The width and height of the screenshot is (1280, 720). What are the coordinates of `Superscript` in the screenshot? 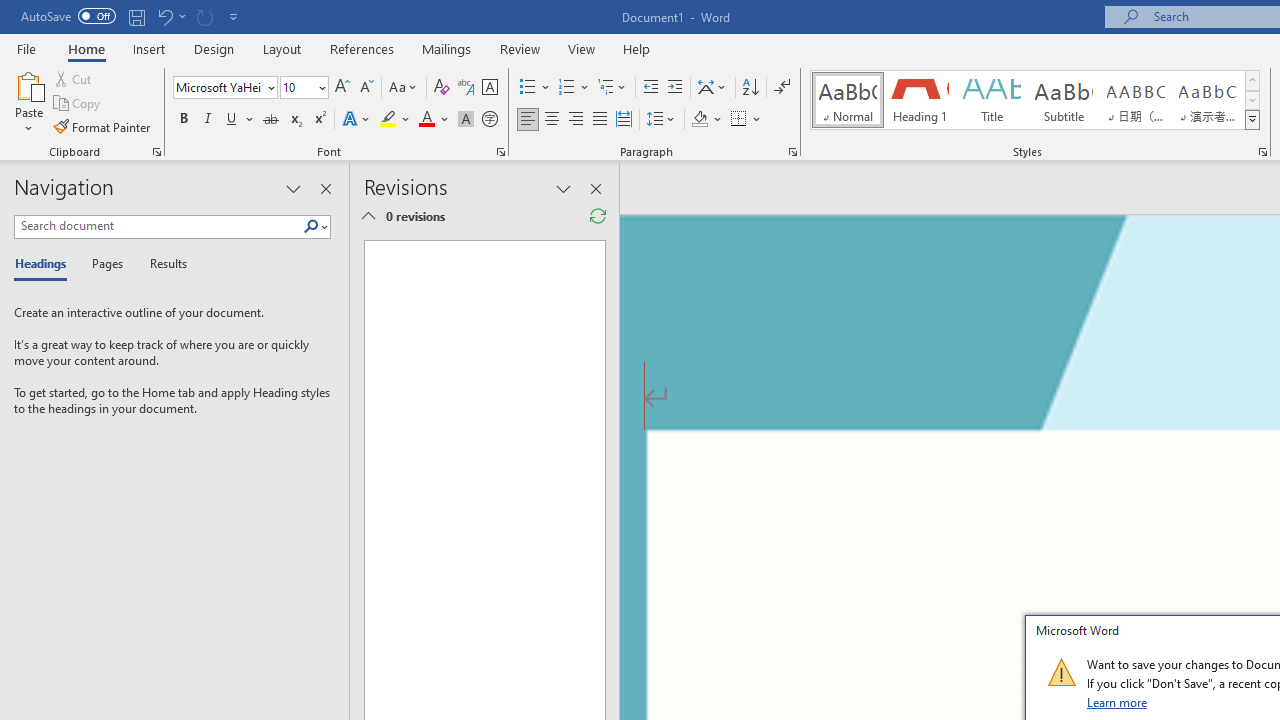 It's located at (319, 120).